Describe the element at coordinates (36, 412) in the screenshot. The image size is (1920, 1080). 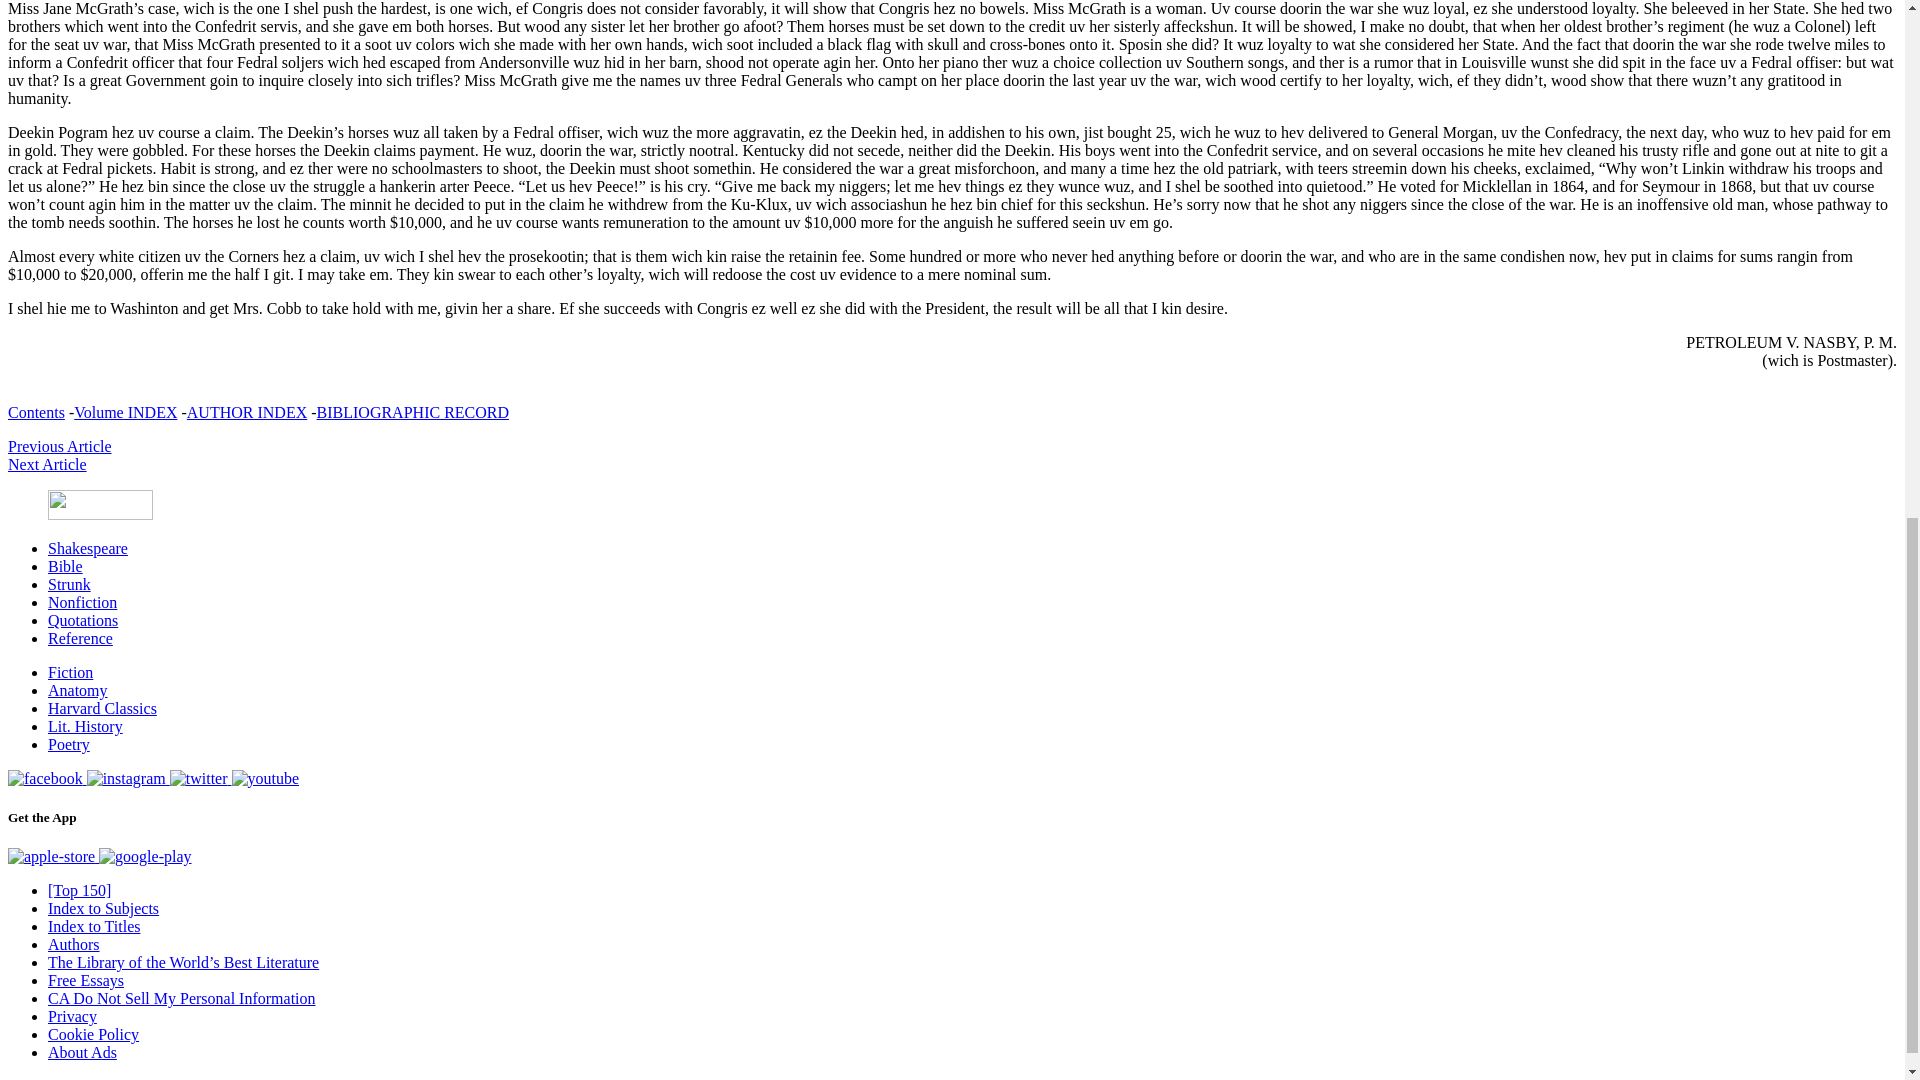
I see `Contents` at that location.